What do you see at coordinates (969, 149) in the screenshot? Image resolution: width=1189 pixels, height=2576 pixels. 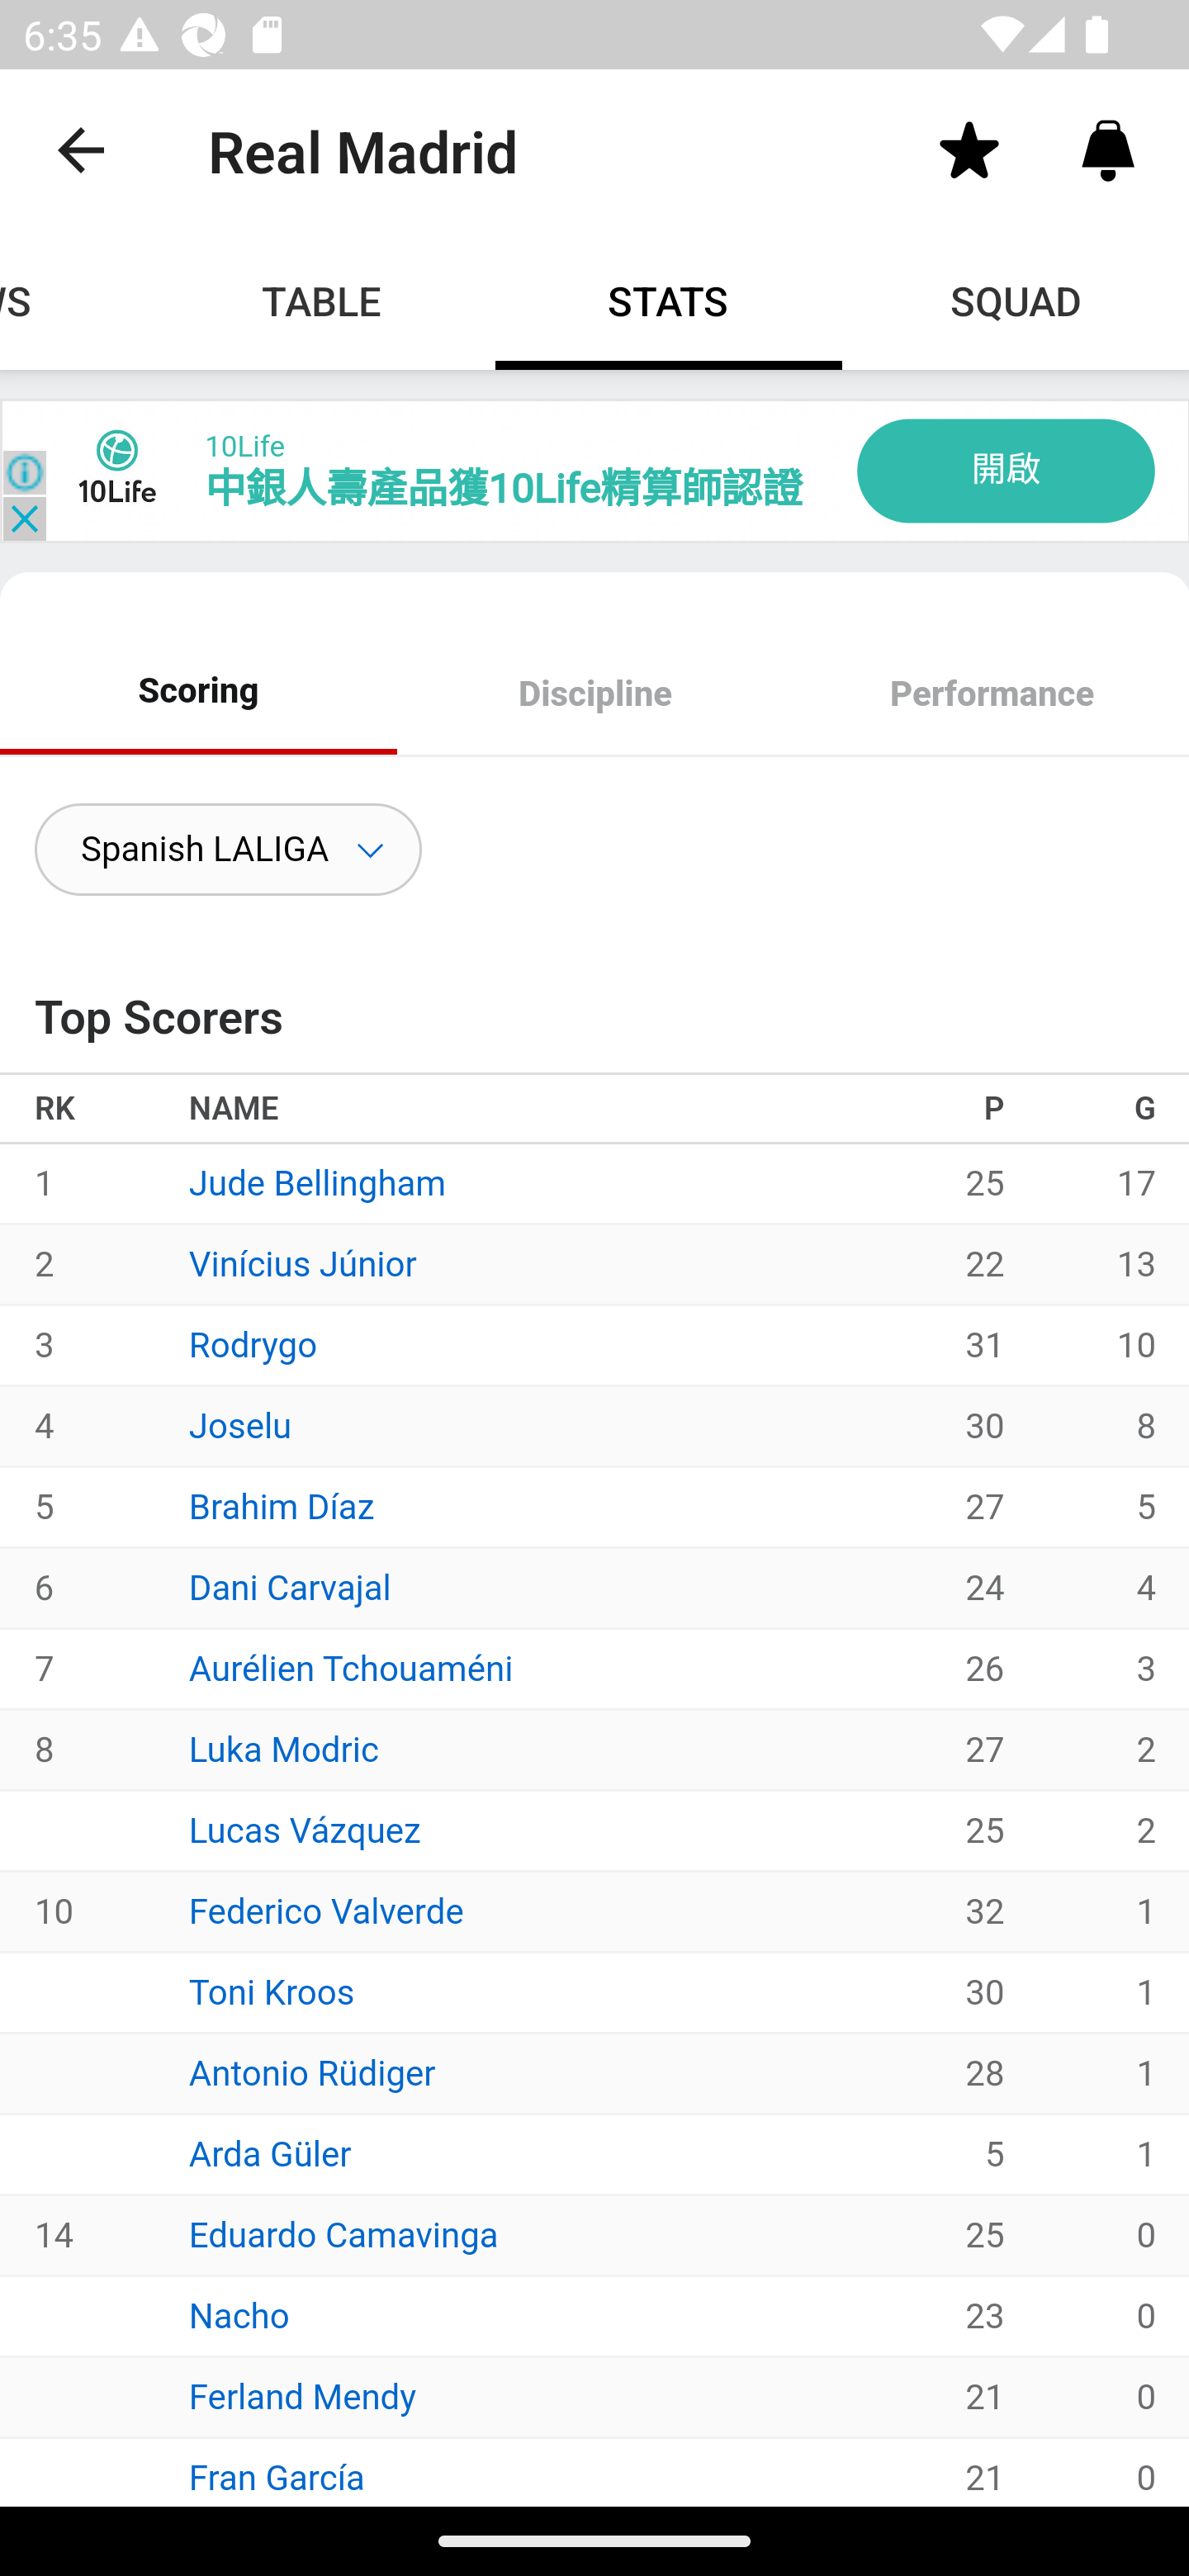 I see `Favorite toggle` at bounding box center [969, 149].